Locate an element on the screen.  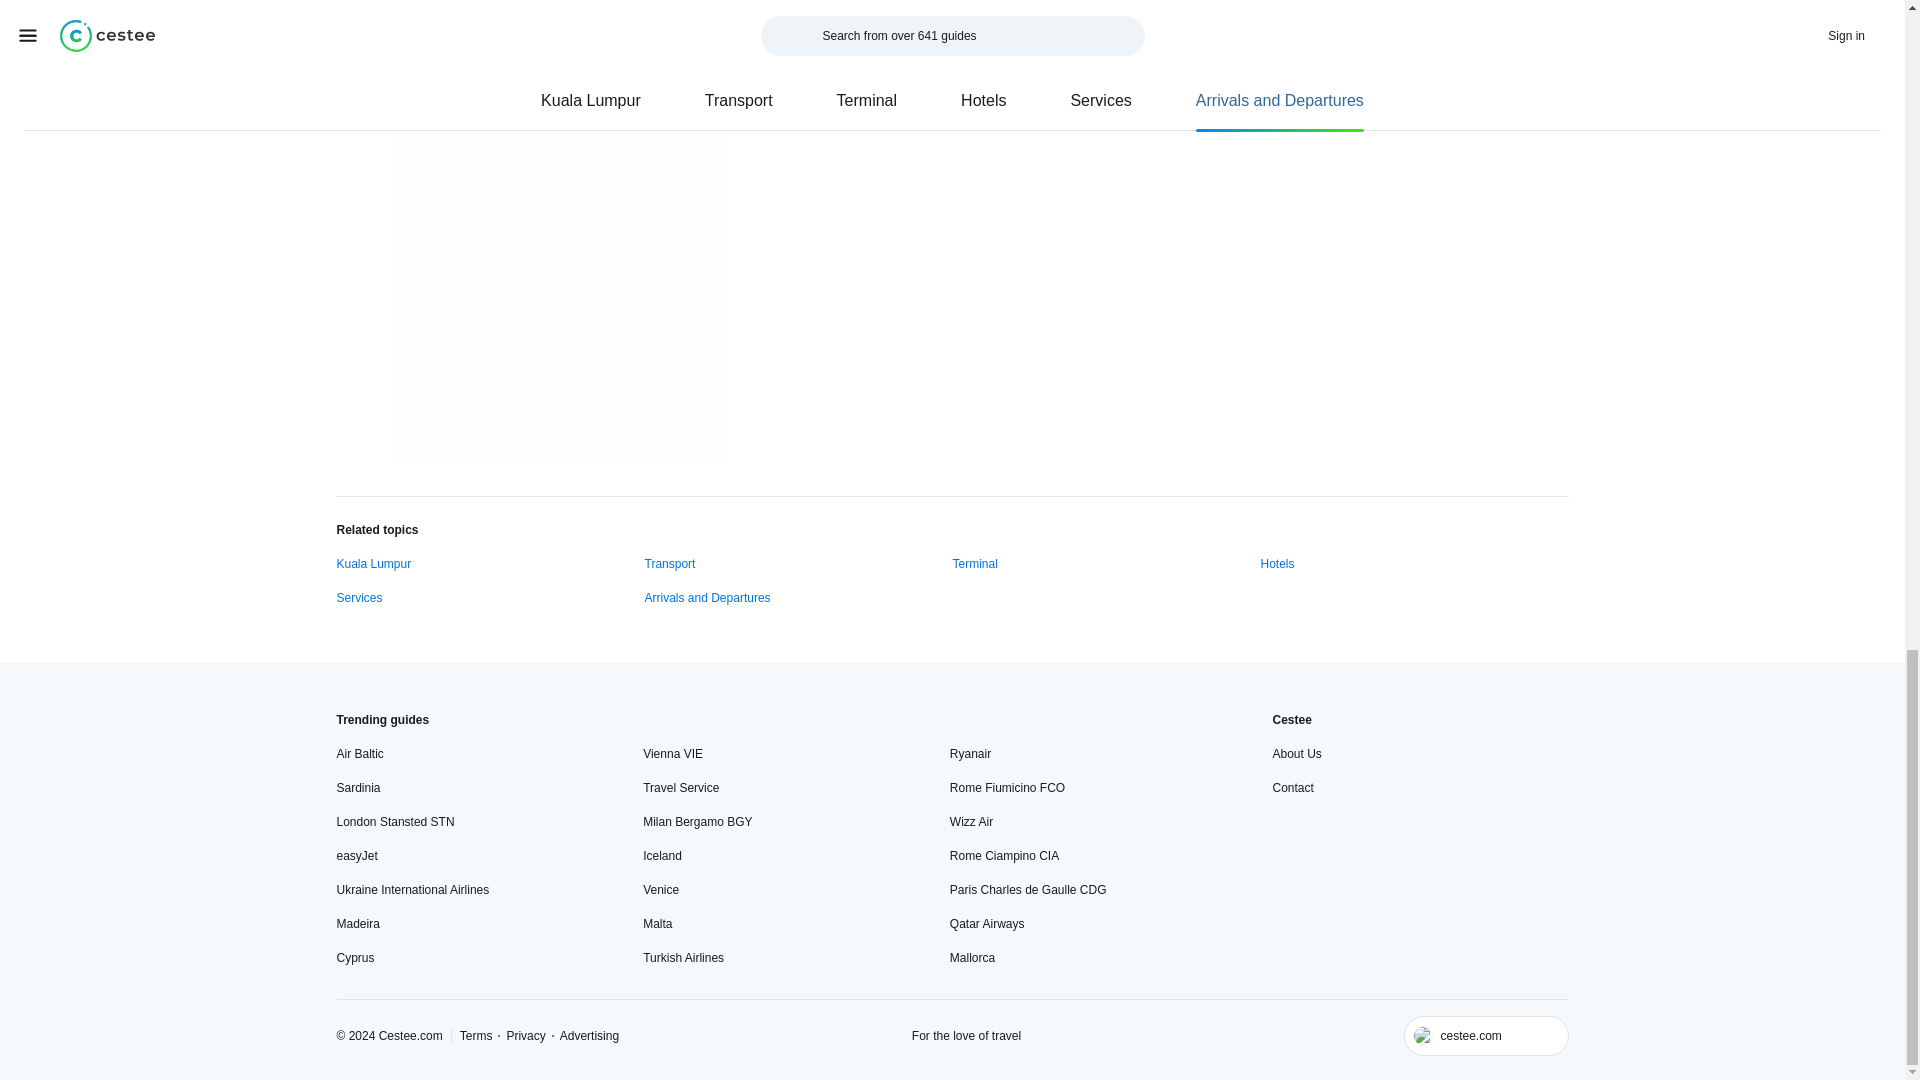
Kuala Lumpur is located at coordinates (373, 564).